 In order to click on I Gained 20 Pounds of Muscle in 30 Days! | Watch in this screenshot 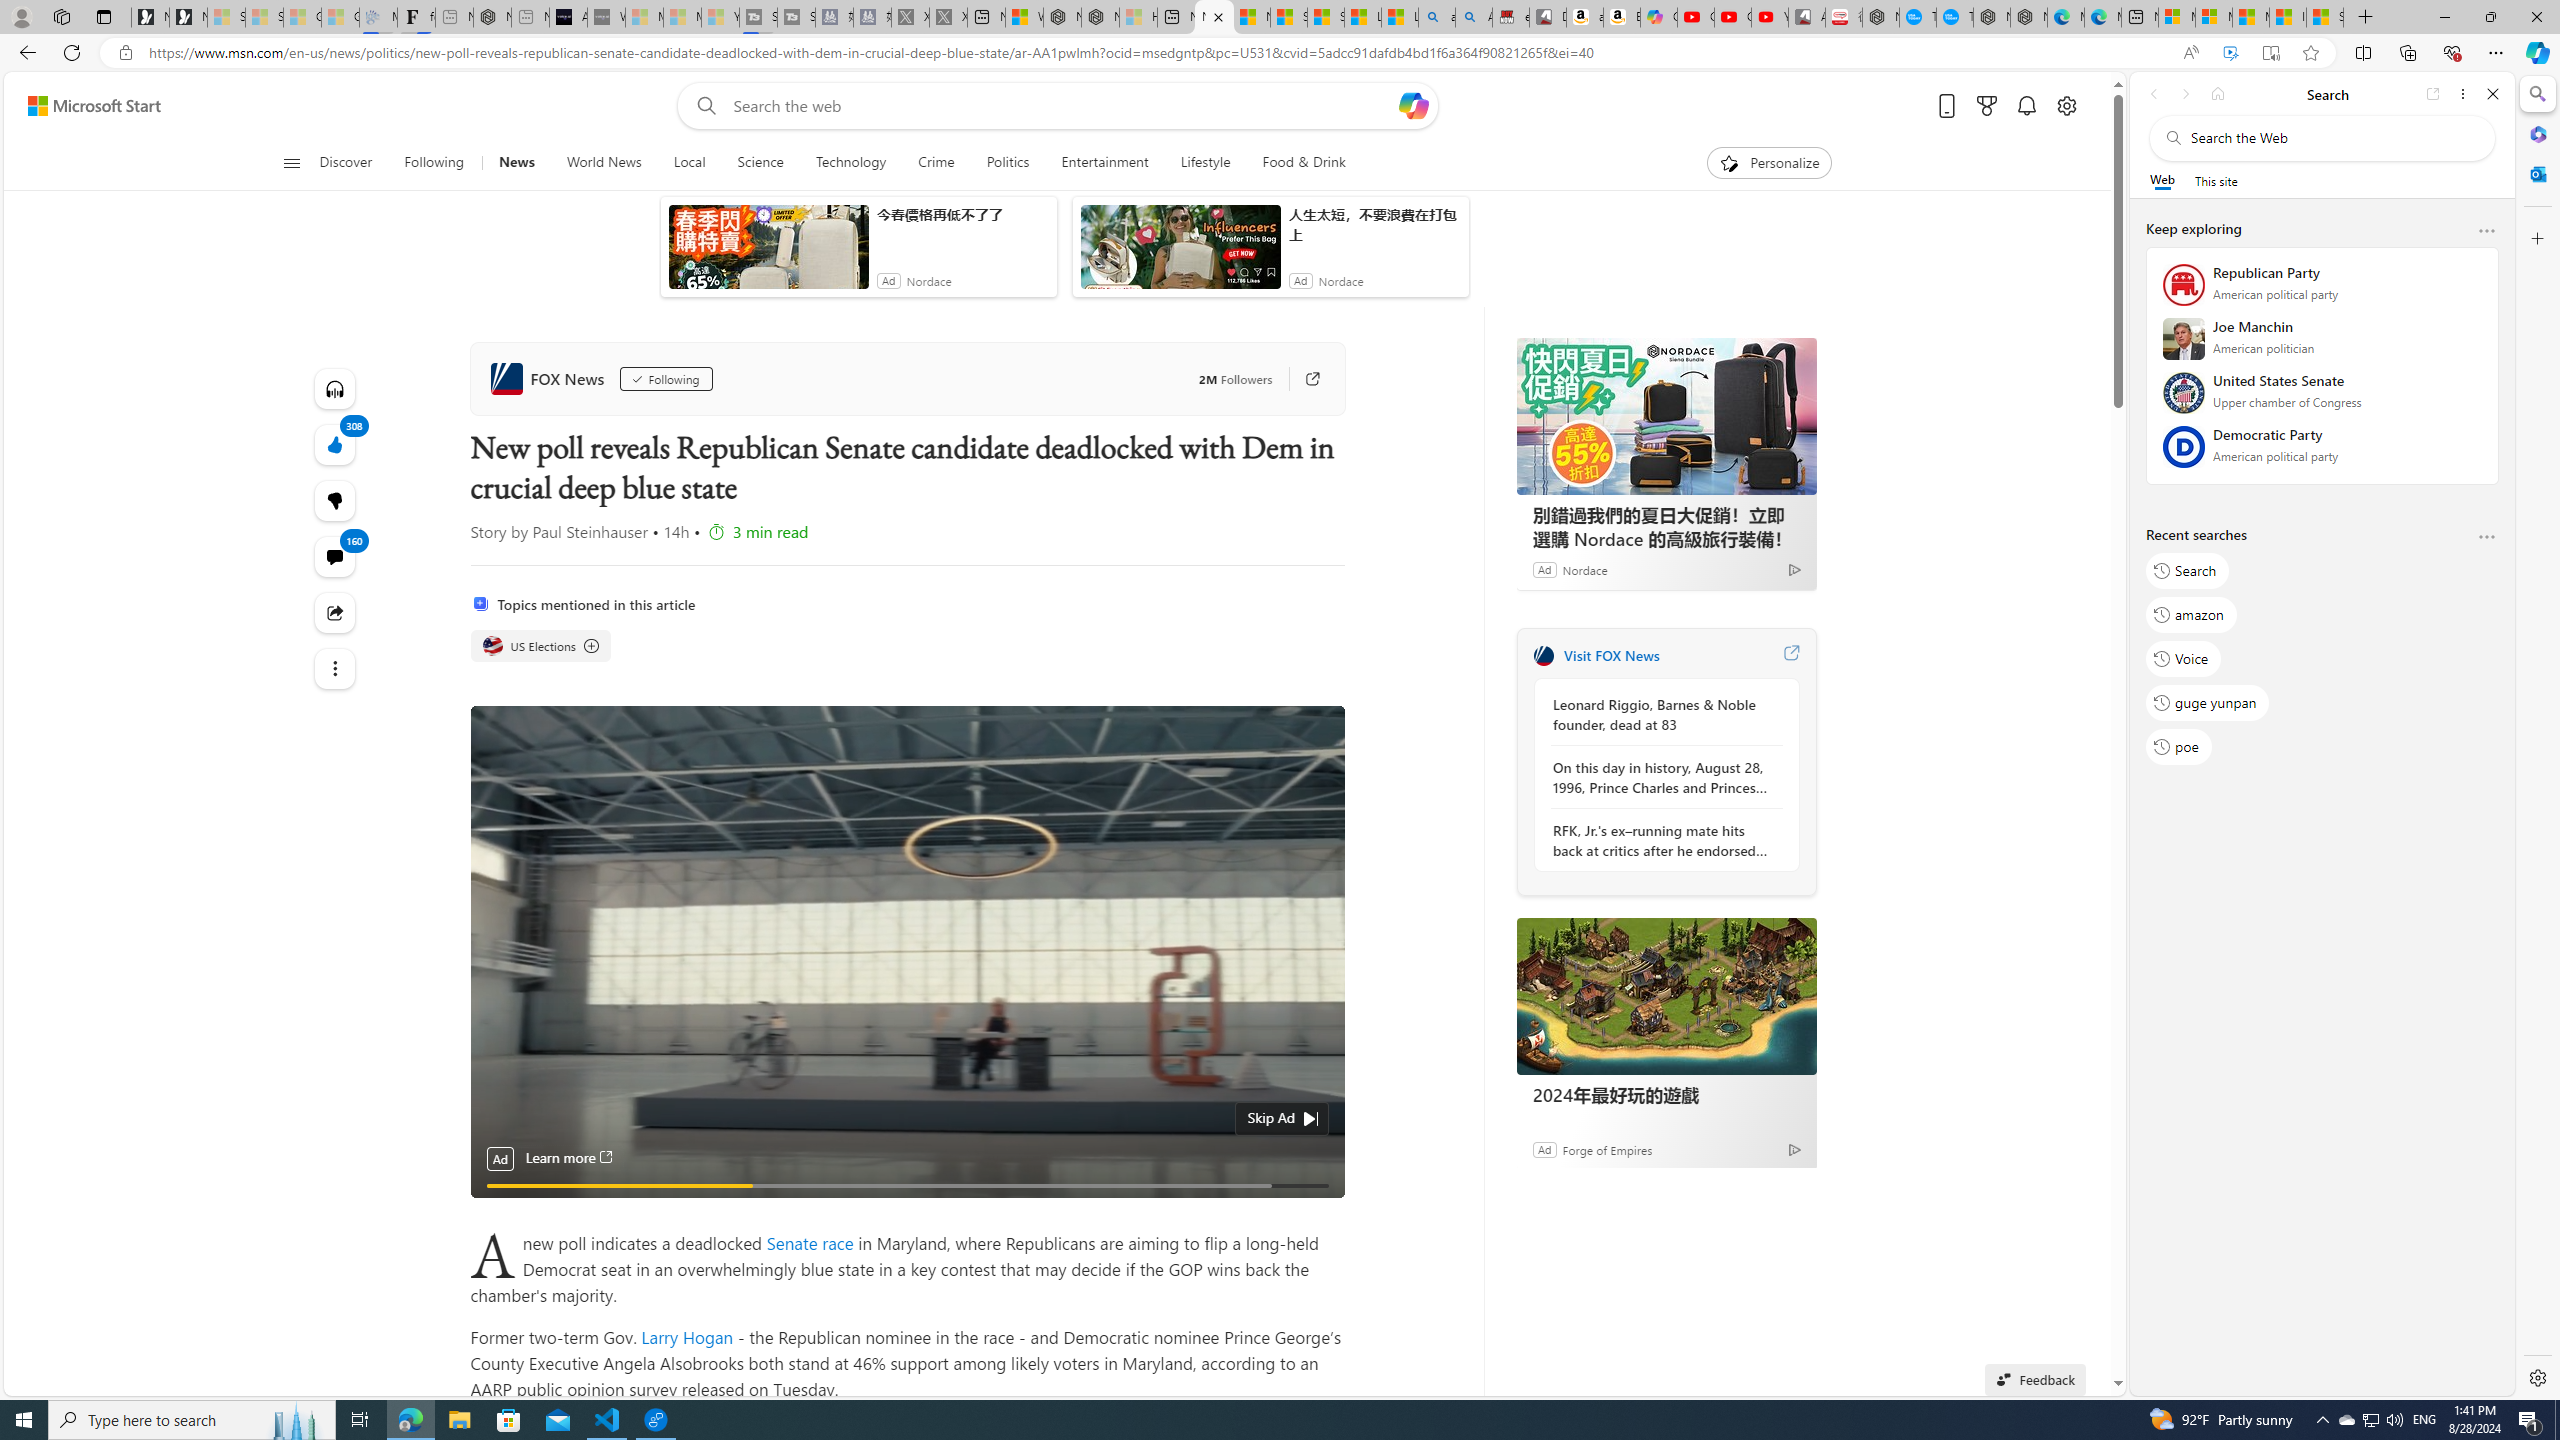, I will do `click(2287, 17)`.